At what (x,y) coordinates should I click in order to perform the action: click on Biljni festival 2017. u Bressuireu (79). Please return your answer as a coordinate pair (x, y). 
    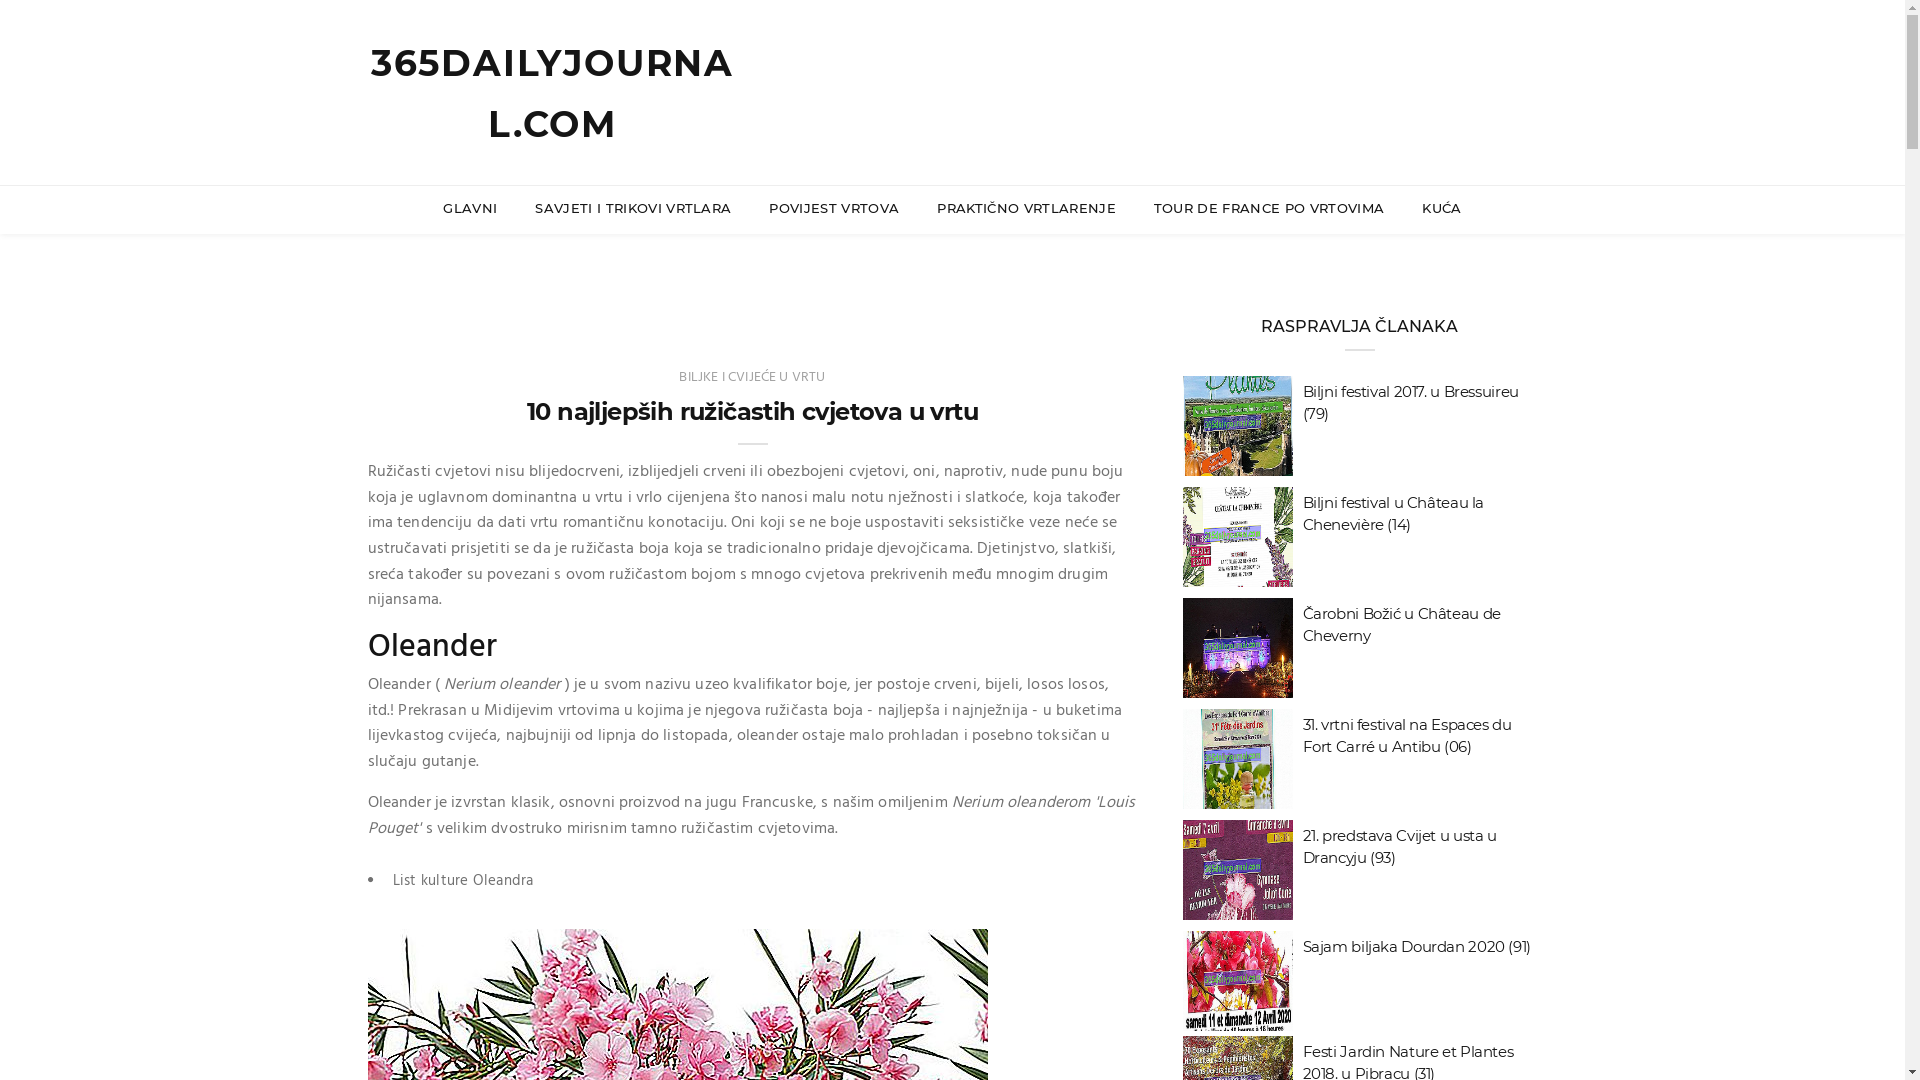
    Looking at the image, I should click on (1410, 402).